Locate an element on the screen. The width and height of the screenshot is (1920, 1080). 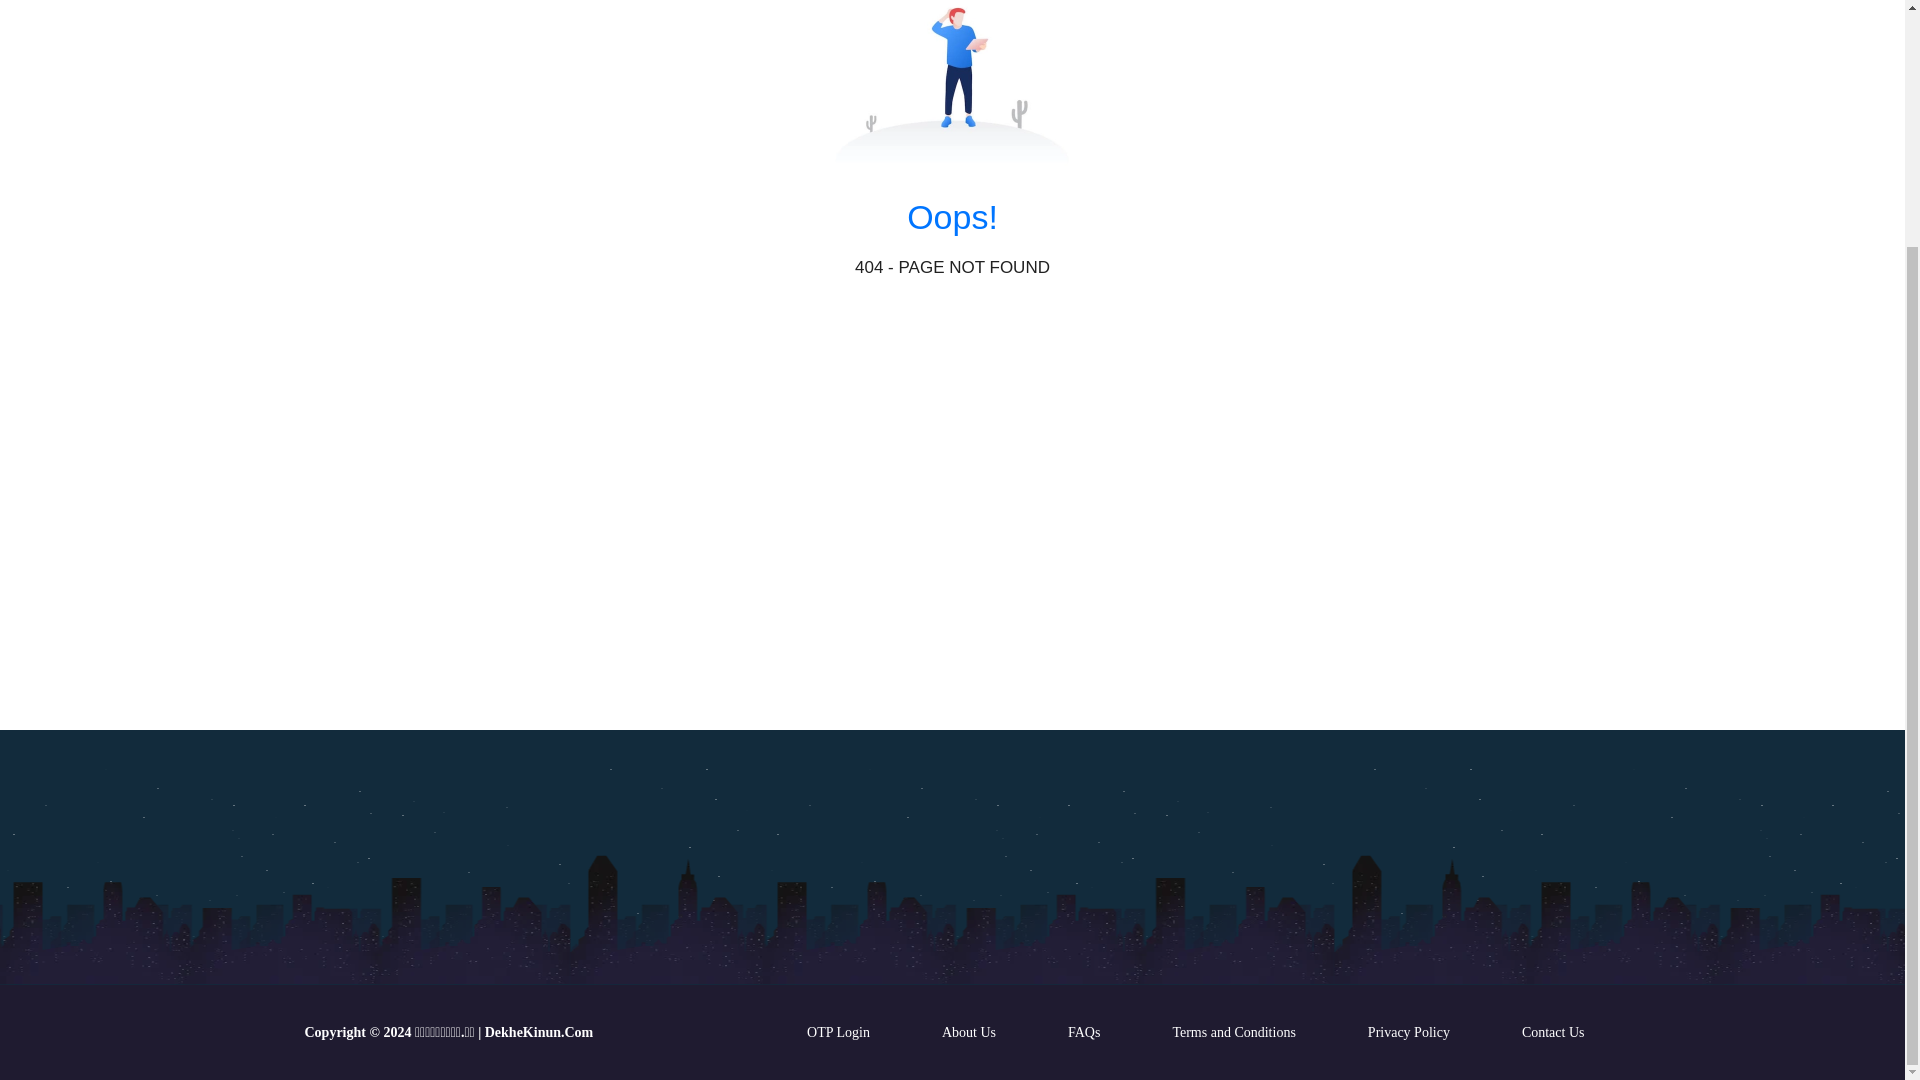
OTP Login is located at coordinates (838, 1032).